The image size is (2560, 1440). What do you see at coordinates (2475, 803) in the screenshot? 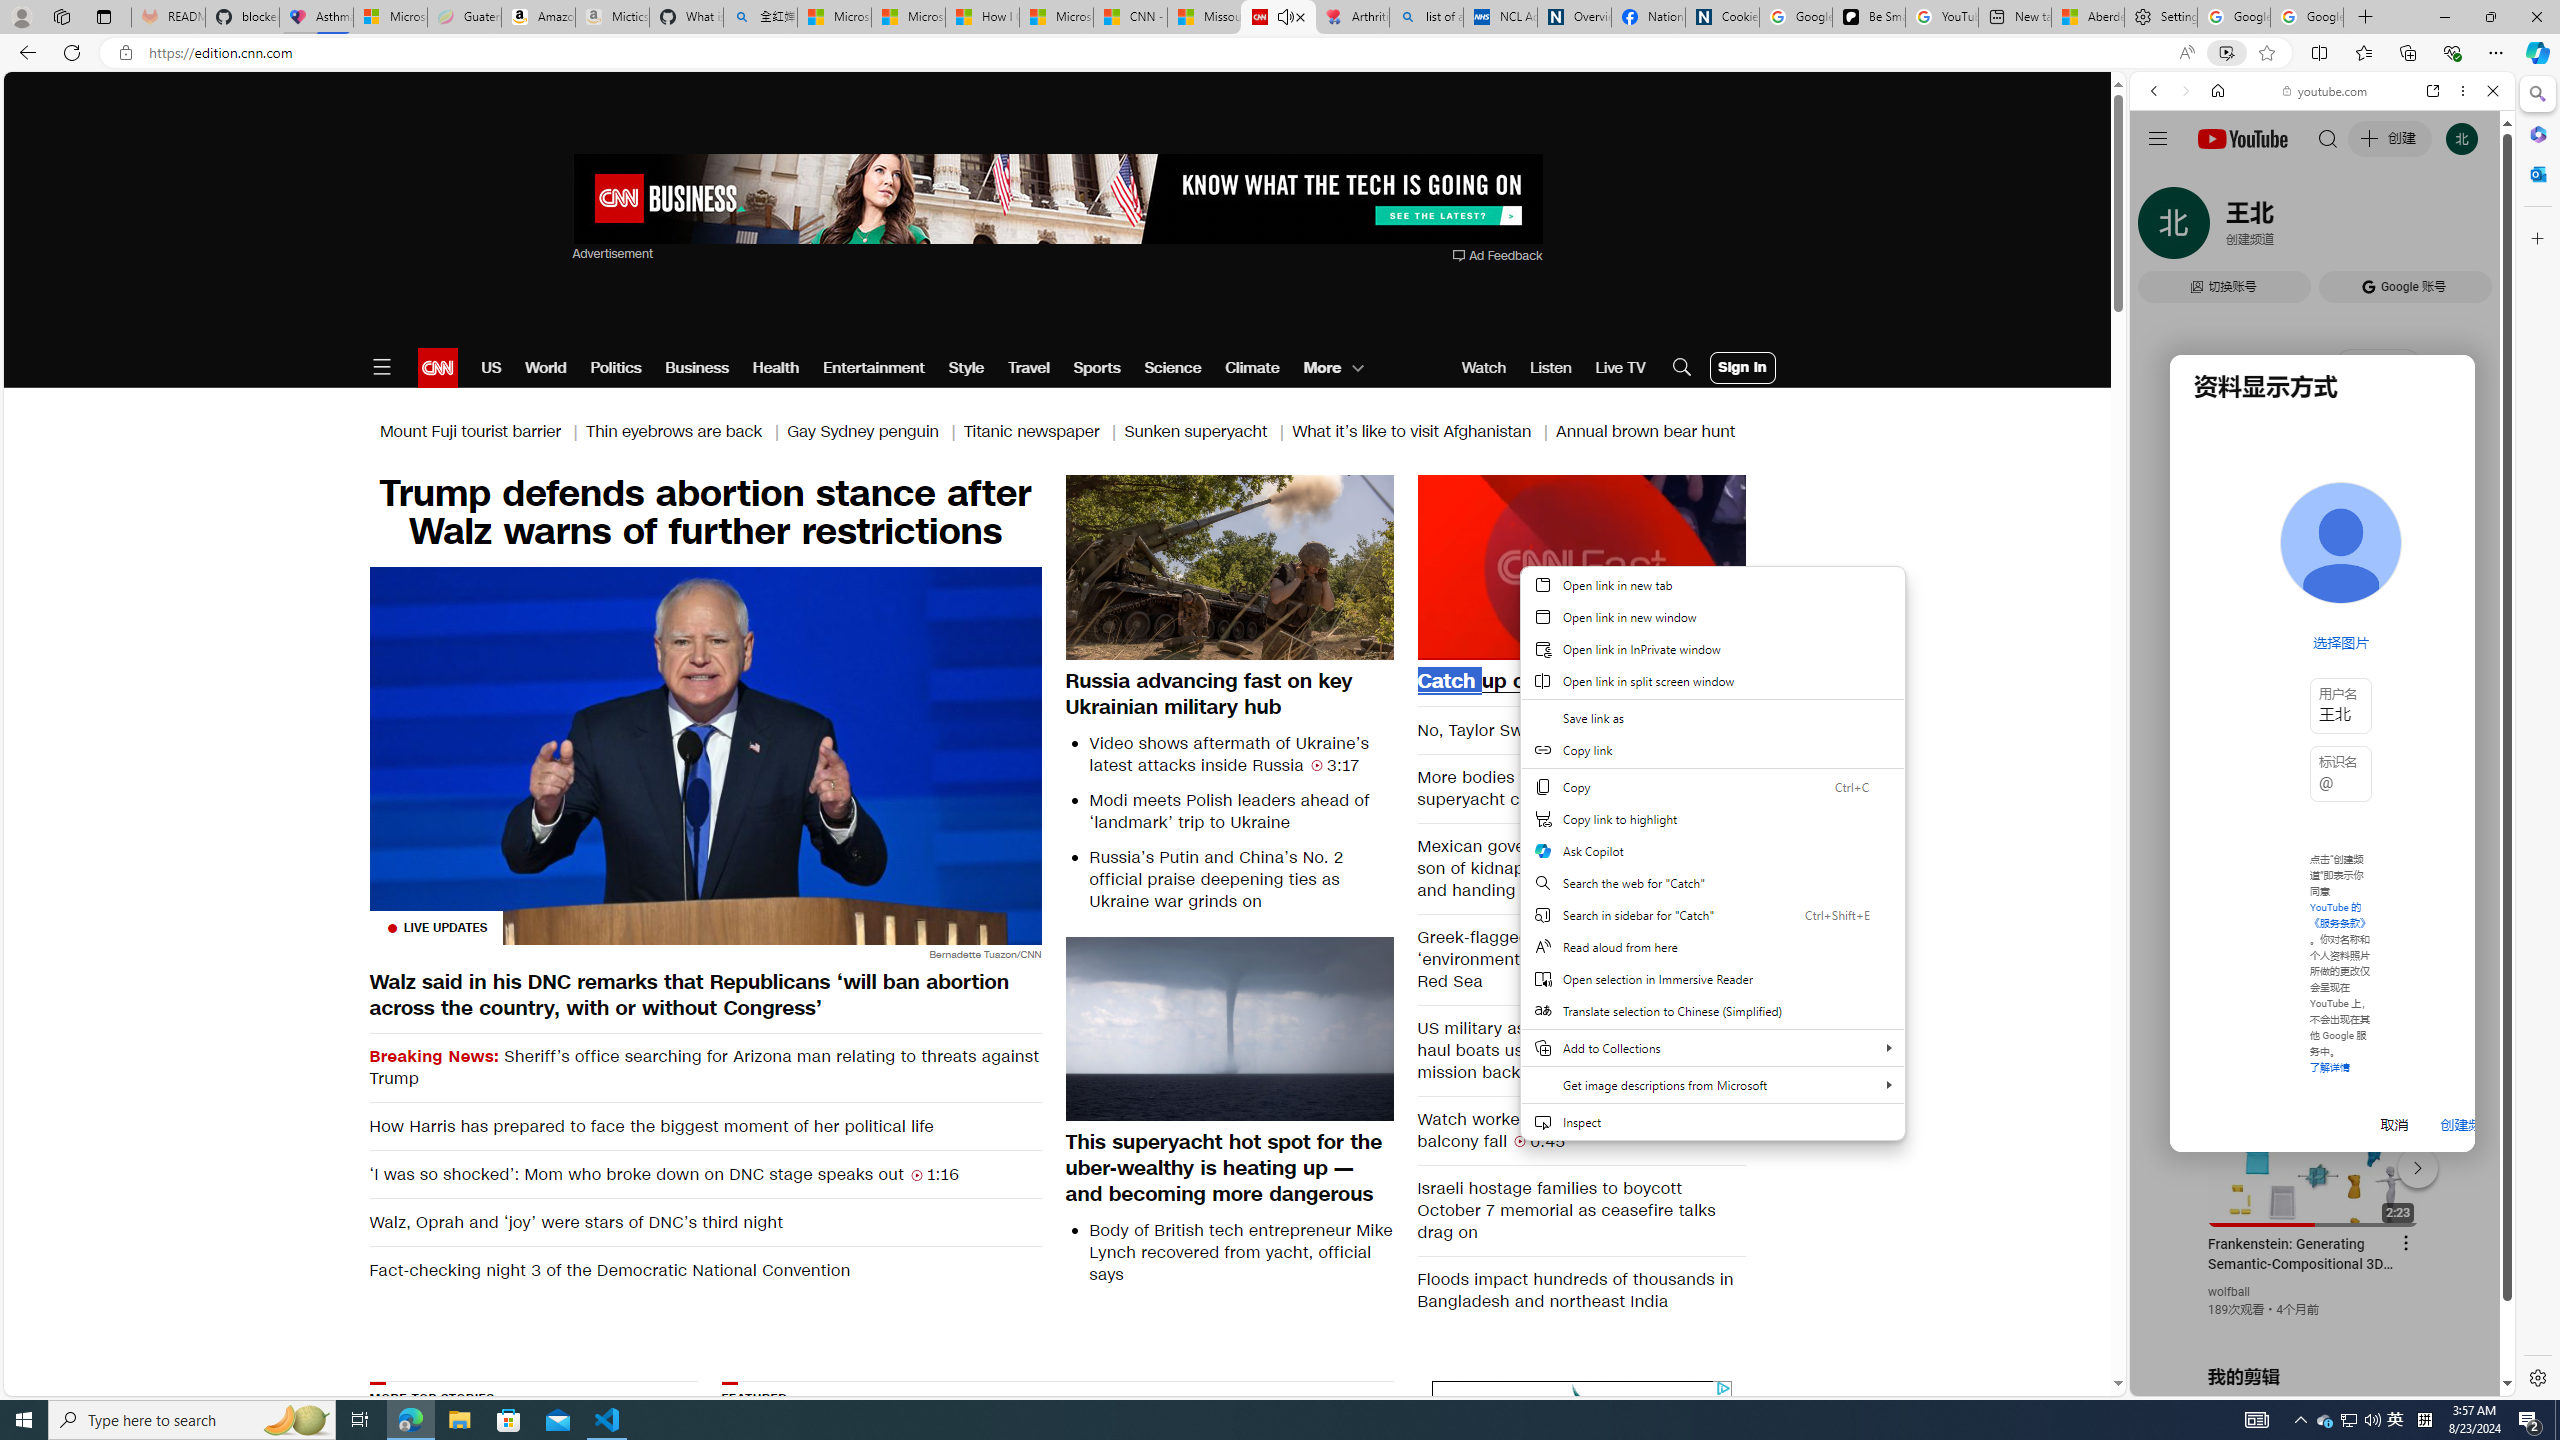
I see `Click to scroll right` at bounding box center [2475, 803].